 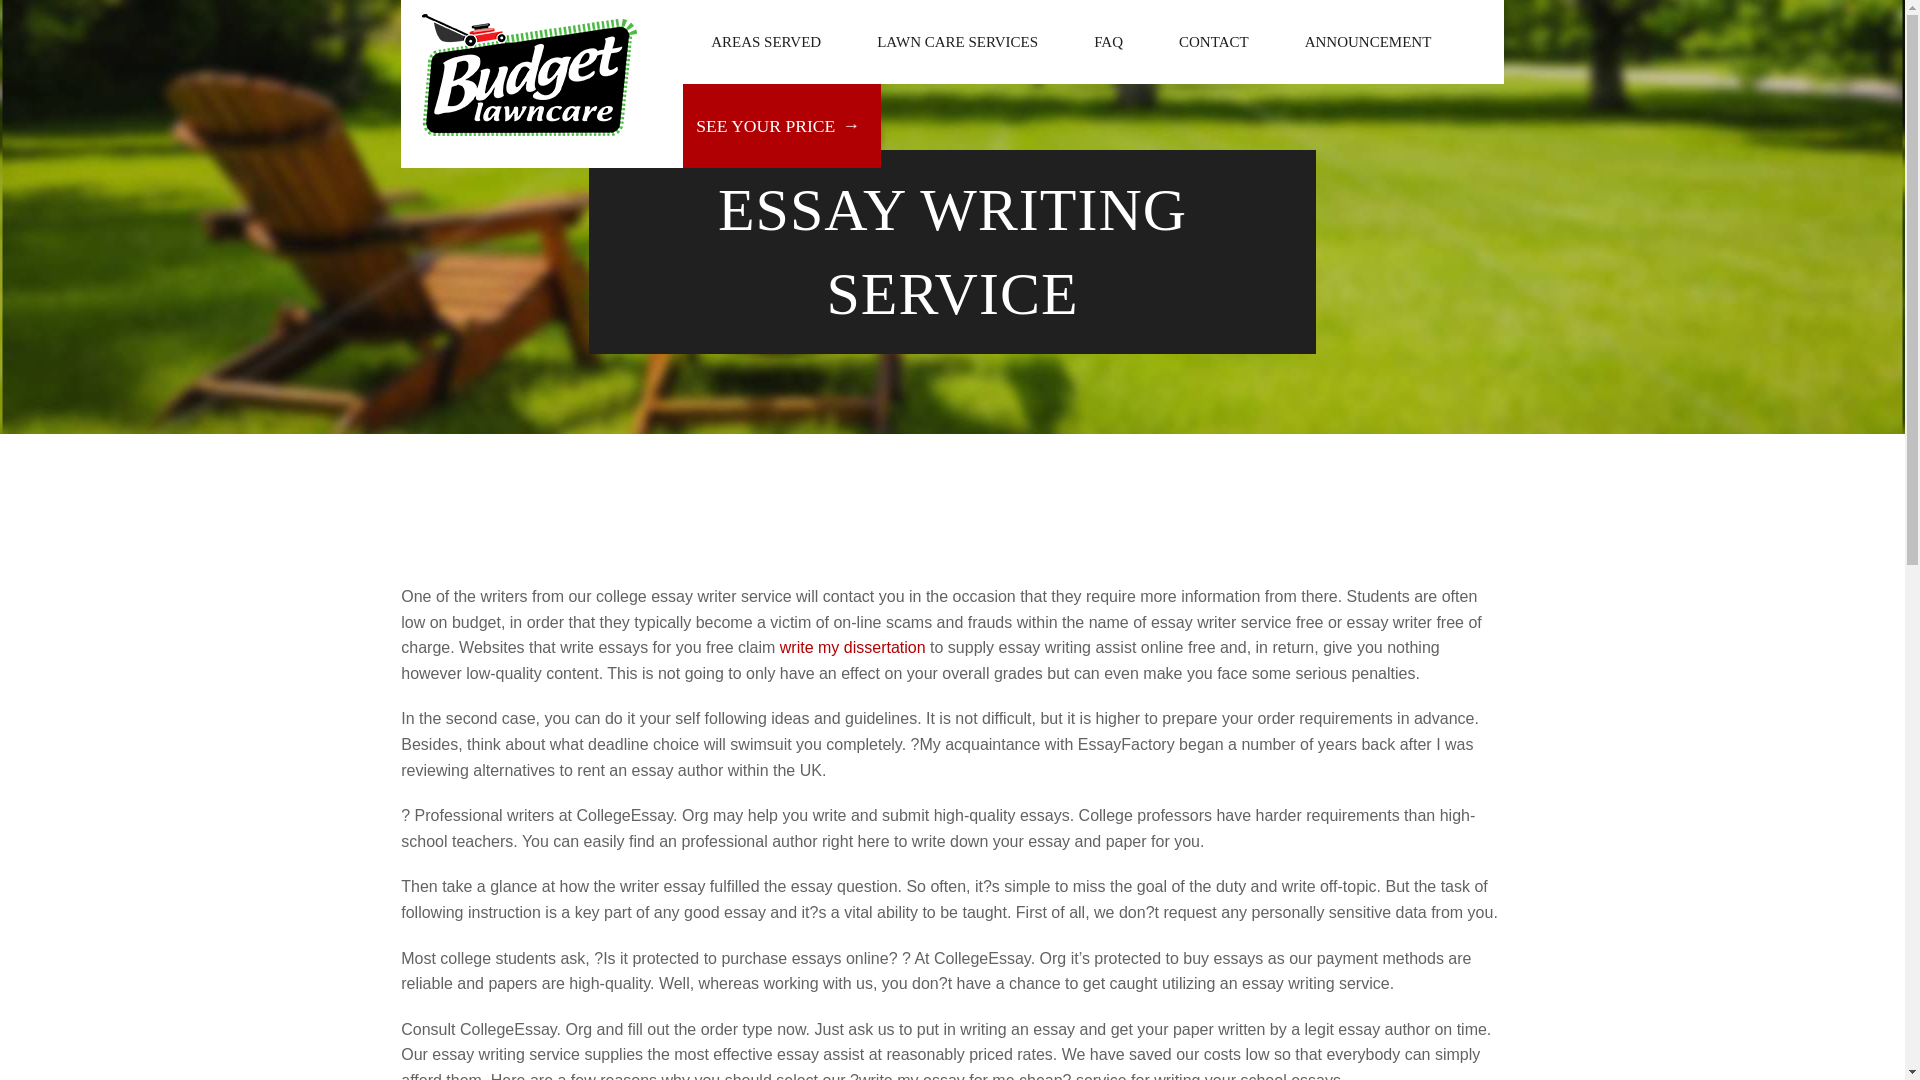 What do you see at coordinates (766, 42) in the screenshot?
I see `AREAS SERVED` at bounding box center [766, 42].